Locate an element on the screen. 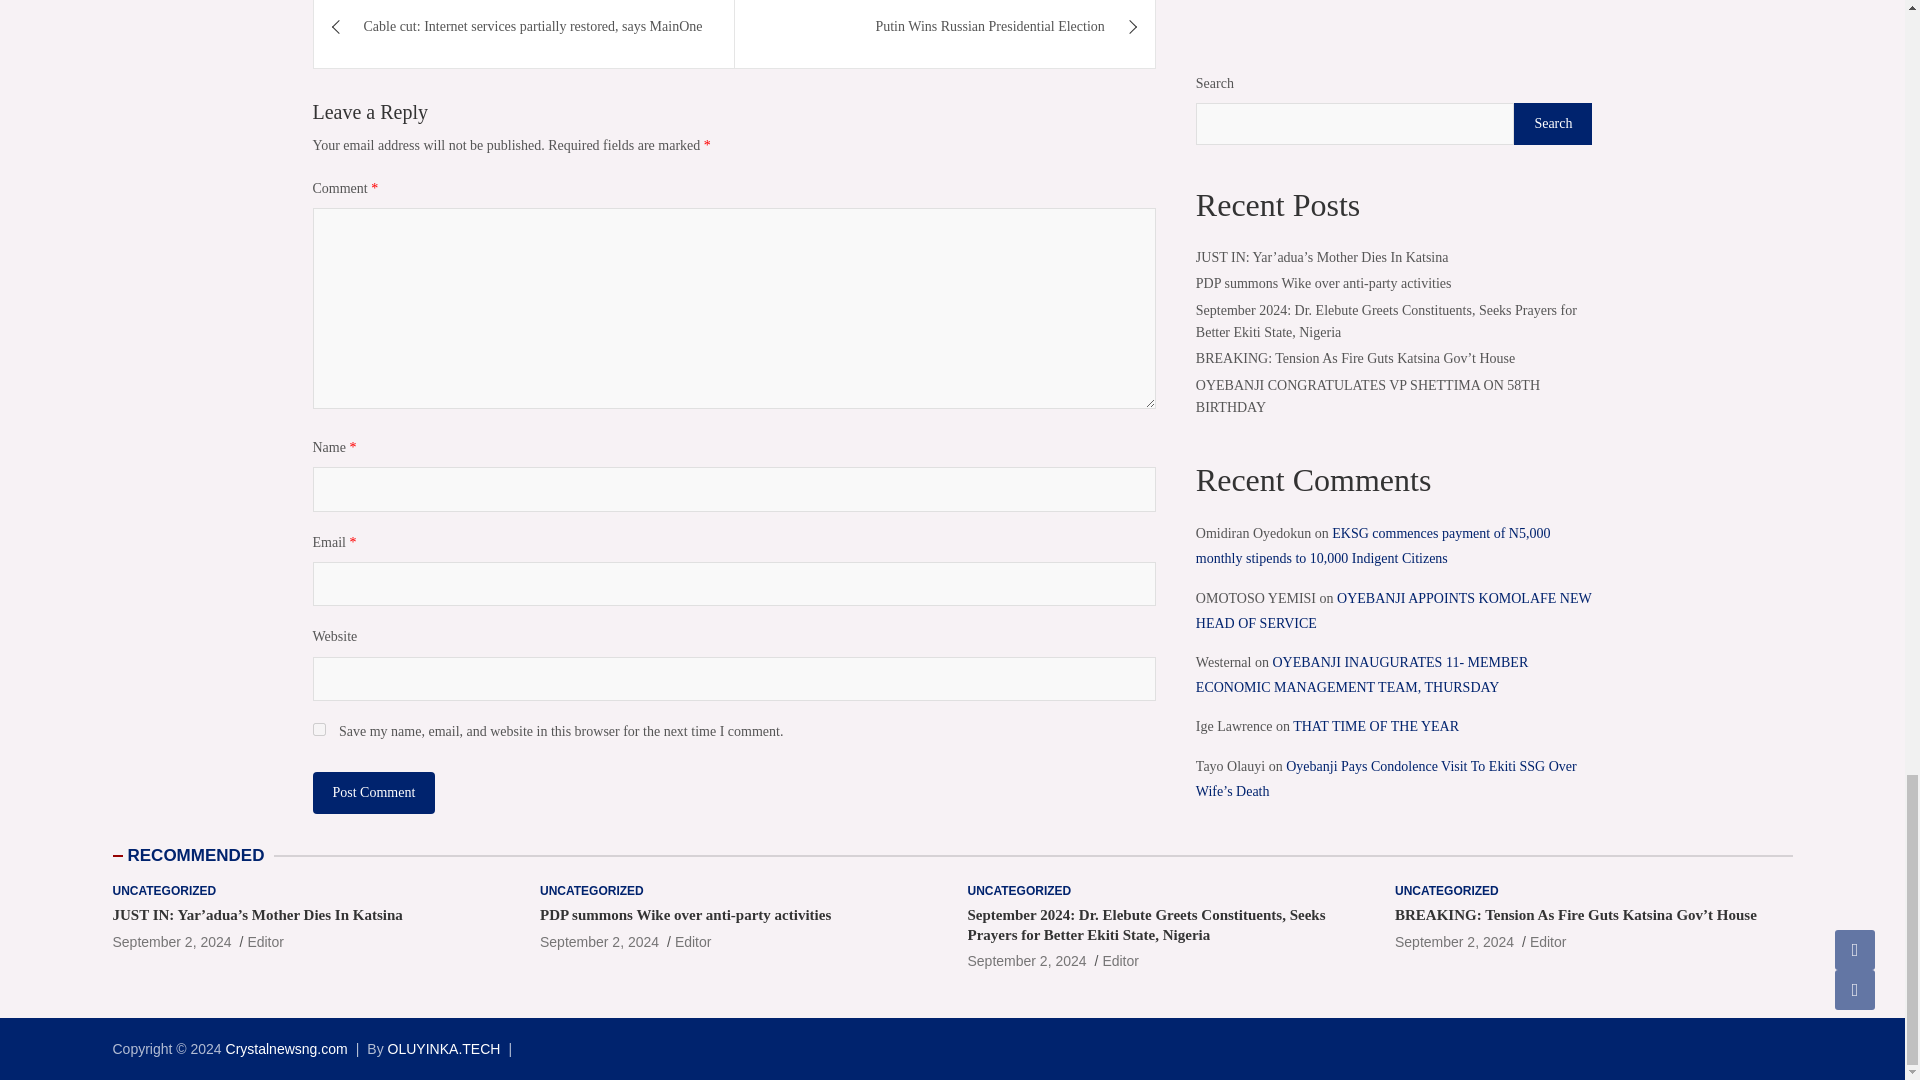 Image resolution: width=1920 pixels, height=1080 pixels. PDP summons Wike over anti-party activities is located at coordinates (598, 942).